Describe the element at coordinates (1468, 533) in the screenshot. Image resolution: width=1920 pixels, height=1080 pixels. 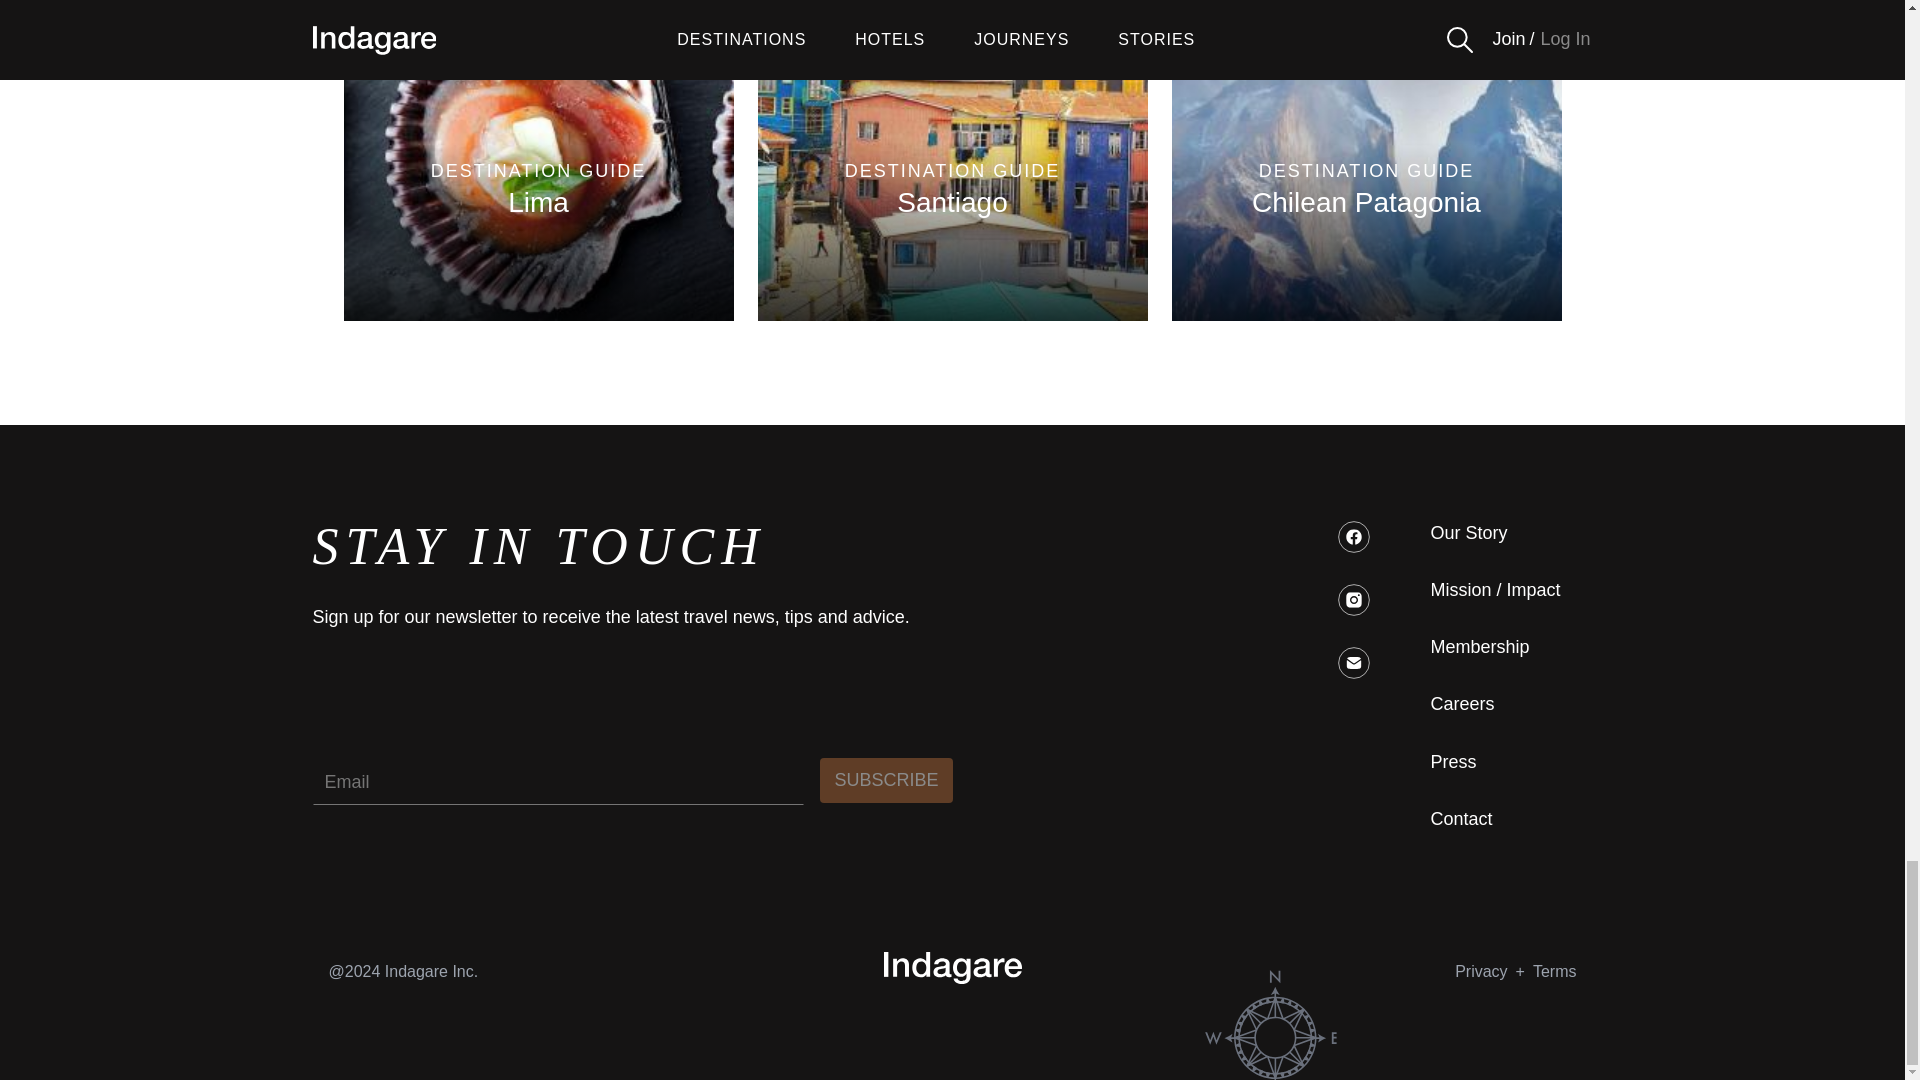
I see `SUBSCRIBE` at that location.